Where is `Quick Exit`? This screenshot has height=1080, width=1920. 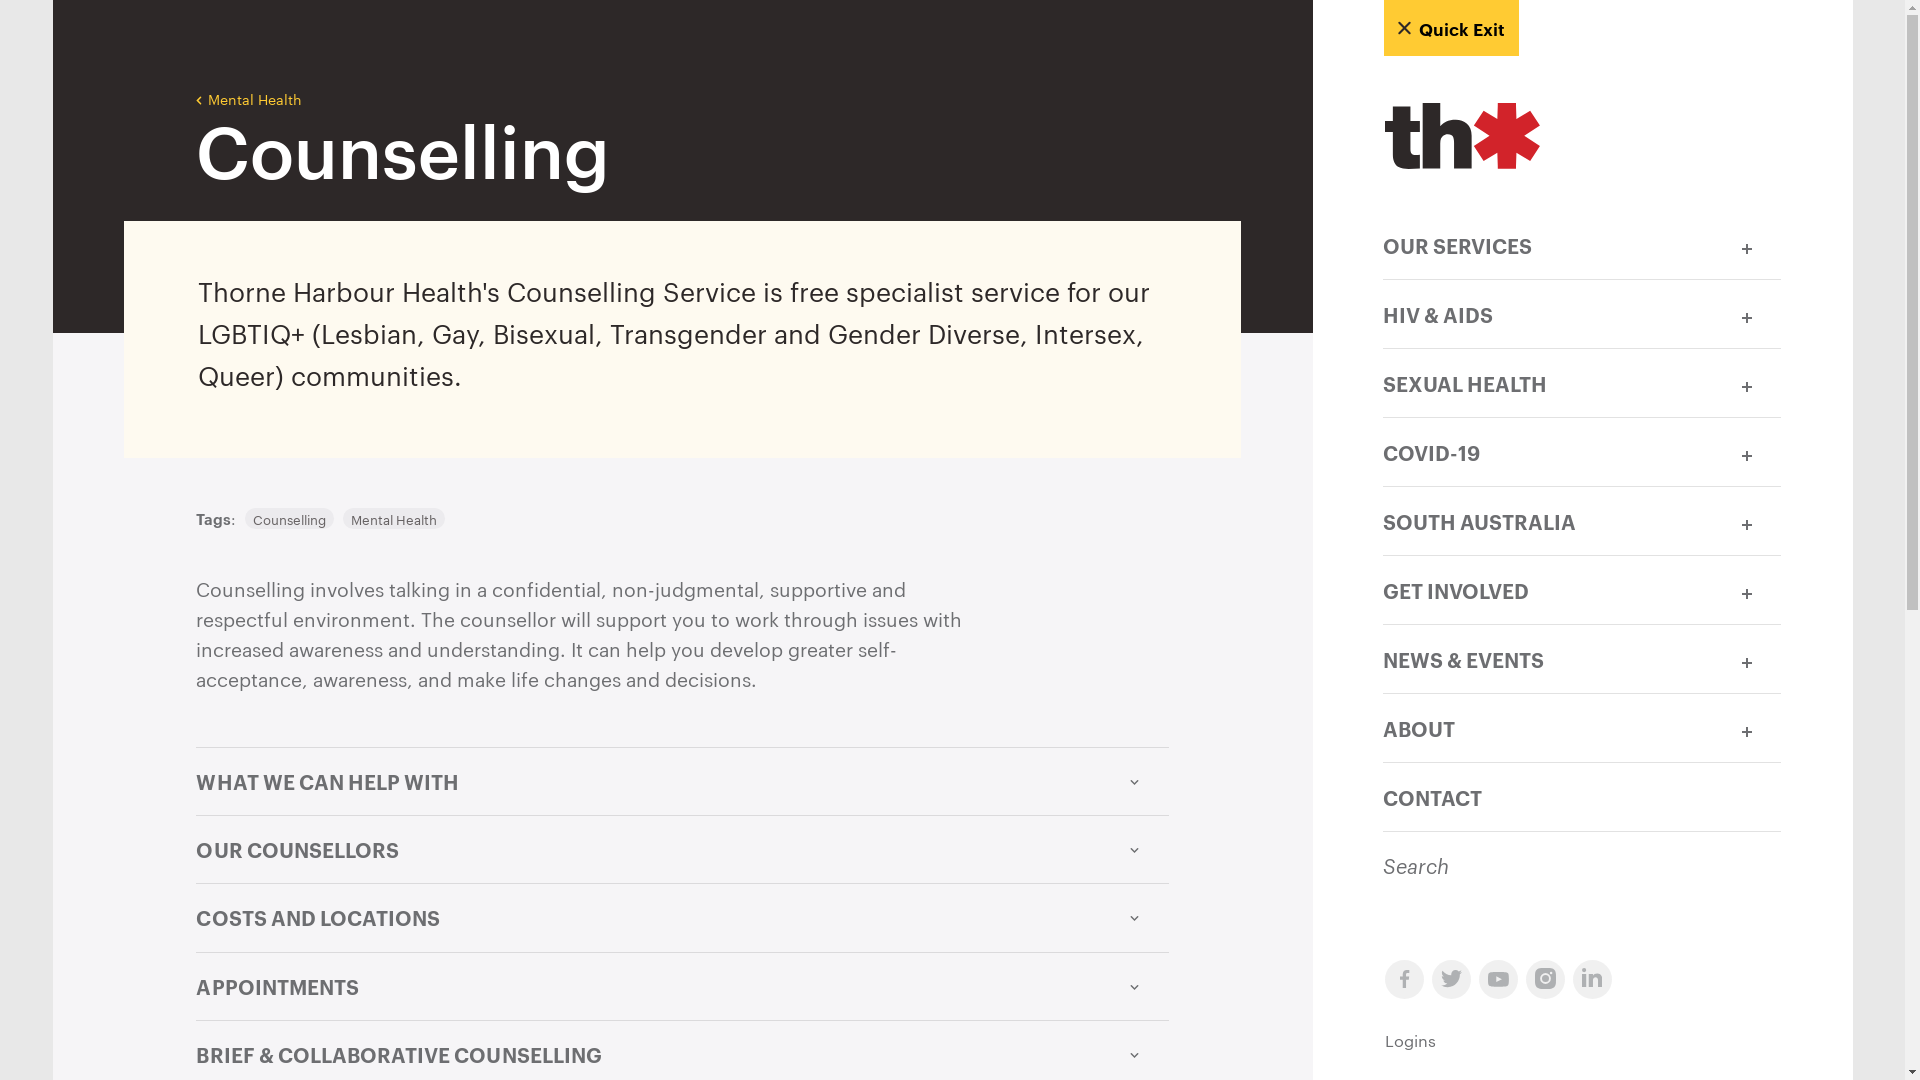
Quick Exit is located at coordinates (1452, 28).